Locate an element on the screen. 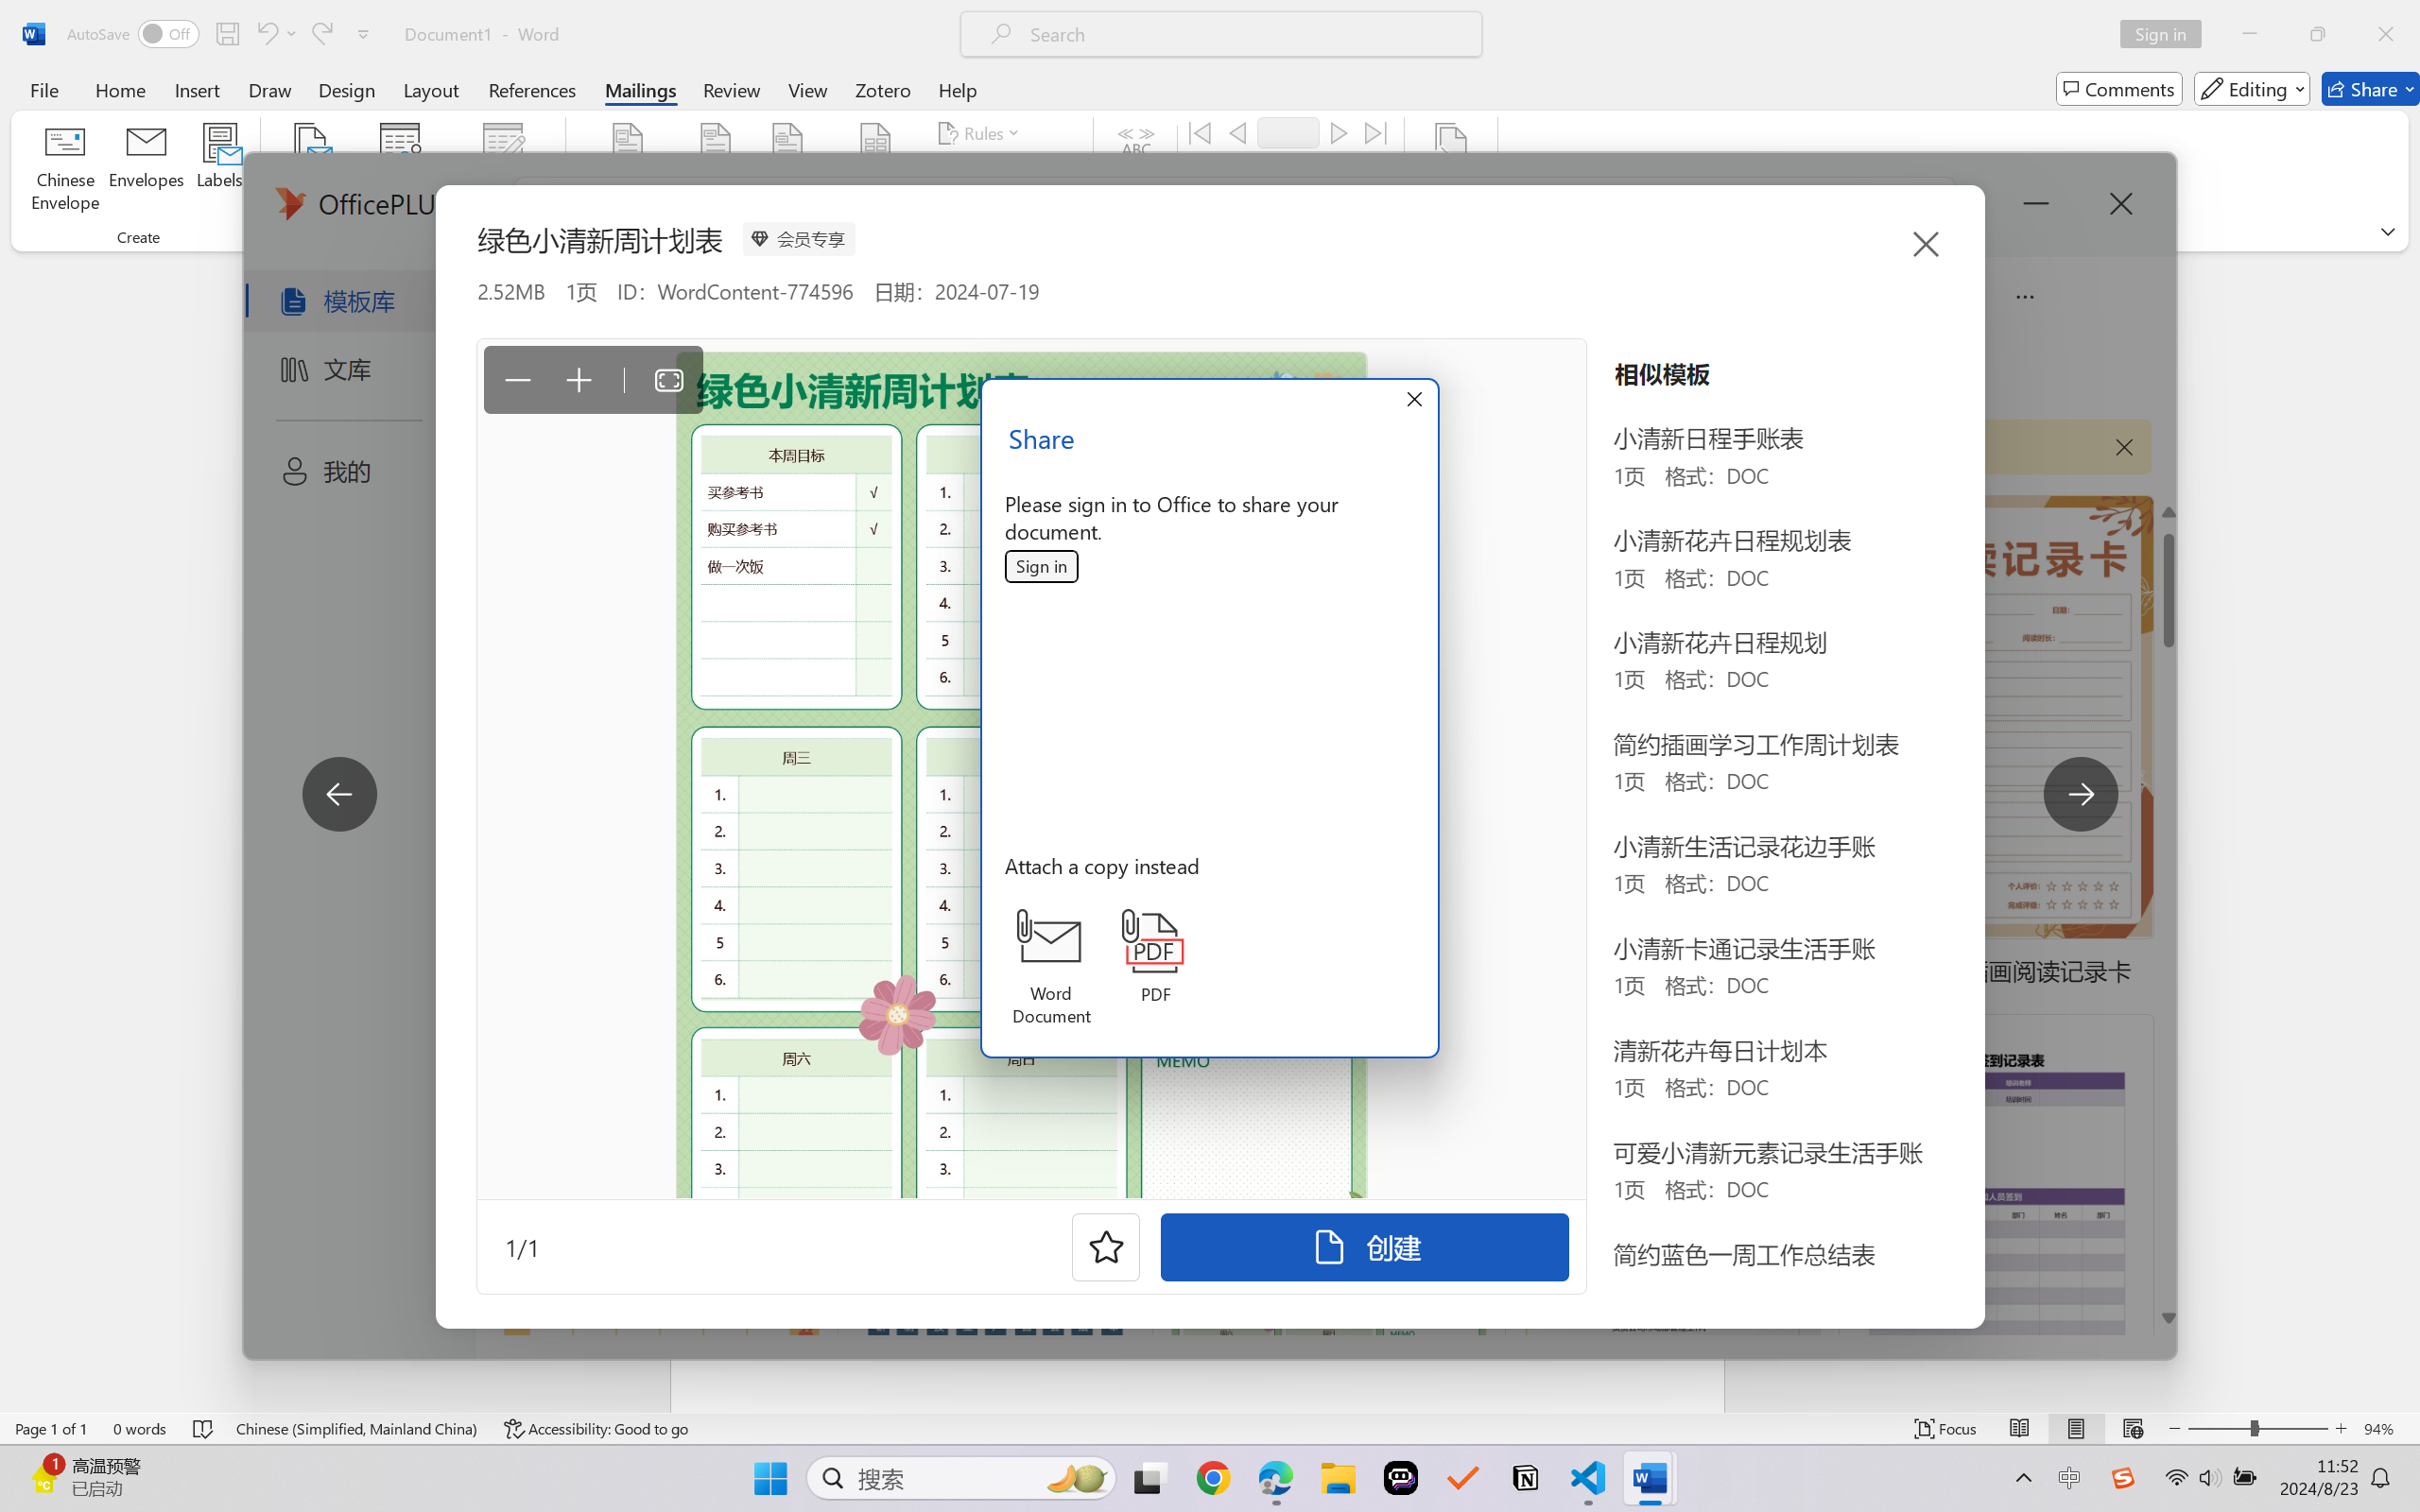 This screenshot has width=2420, height=1512. Language Chinese (Simplified, Mainland China) is located at coordinates (357, 1429).